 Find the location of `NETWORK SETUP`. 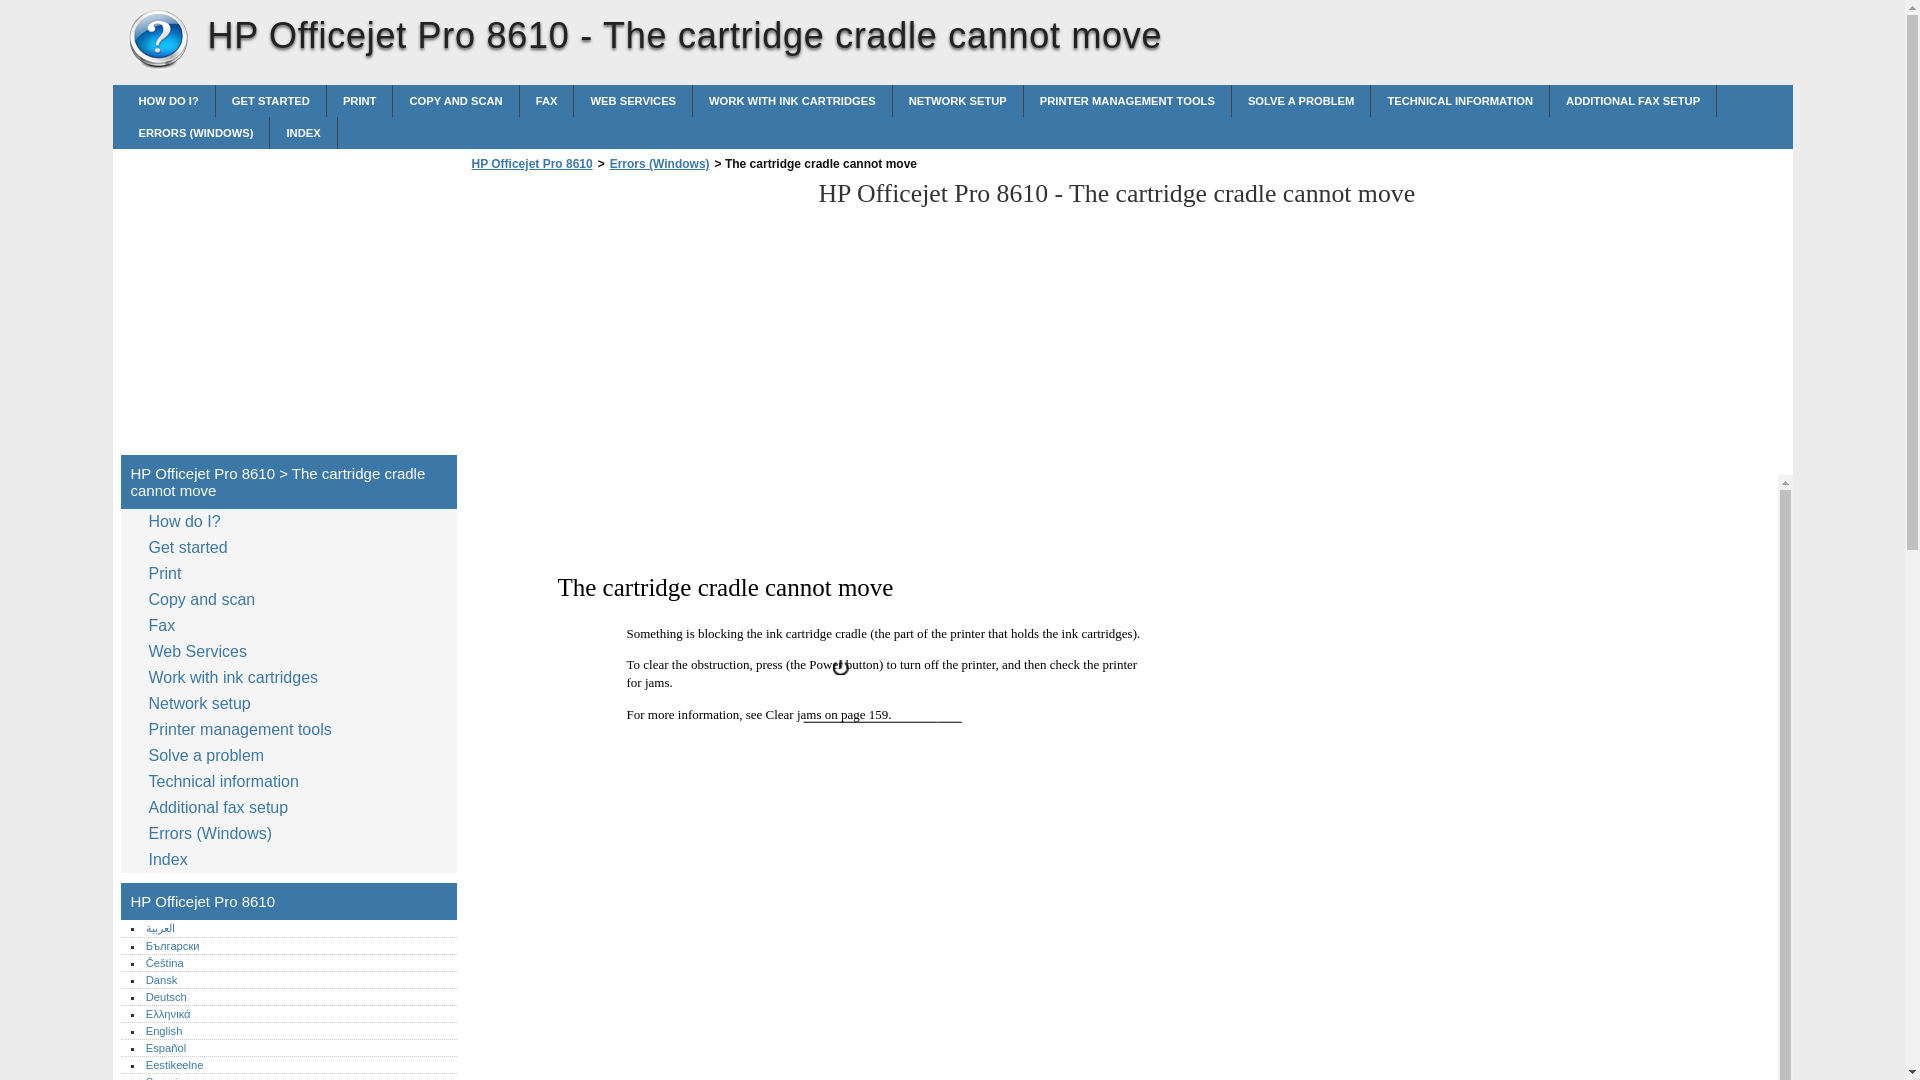

NETWORK SETUP is located at coordinates (958, 100).